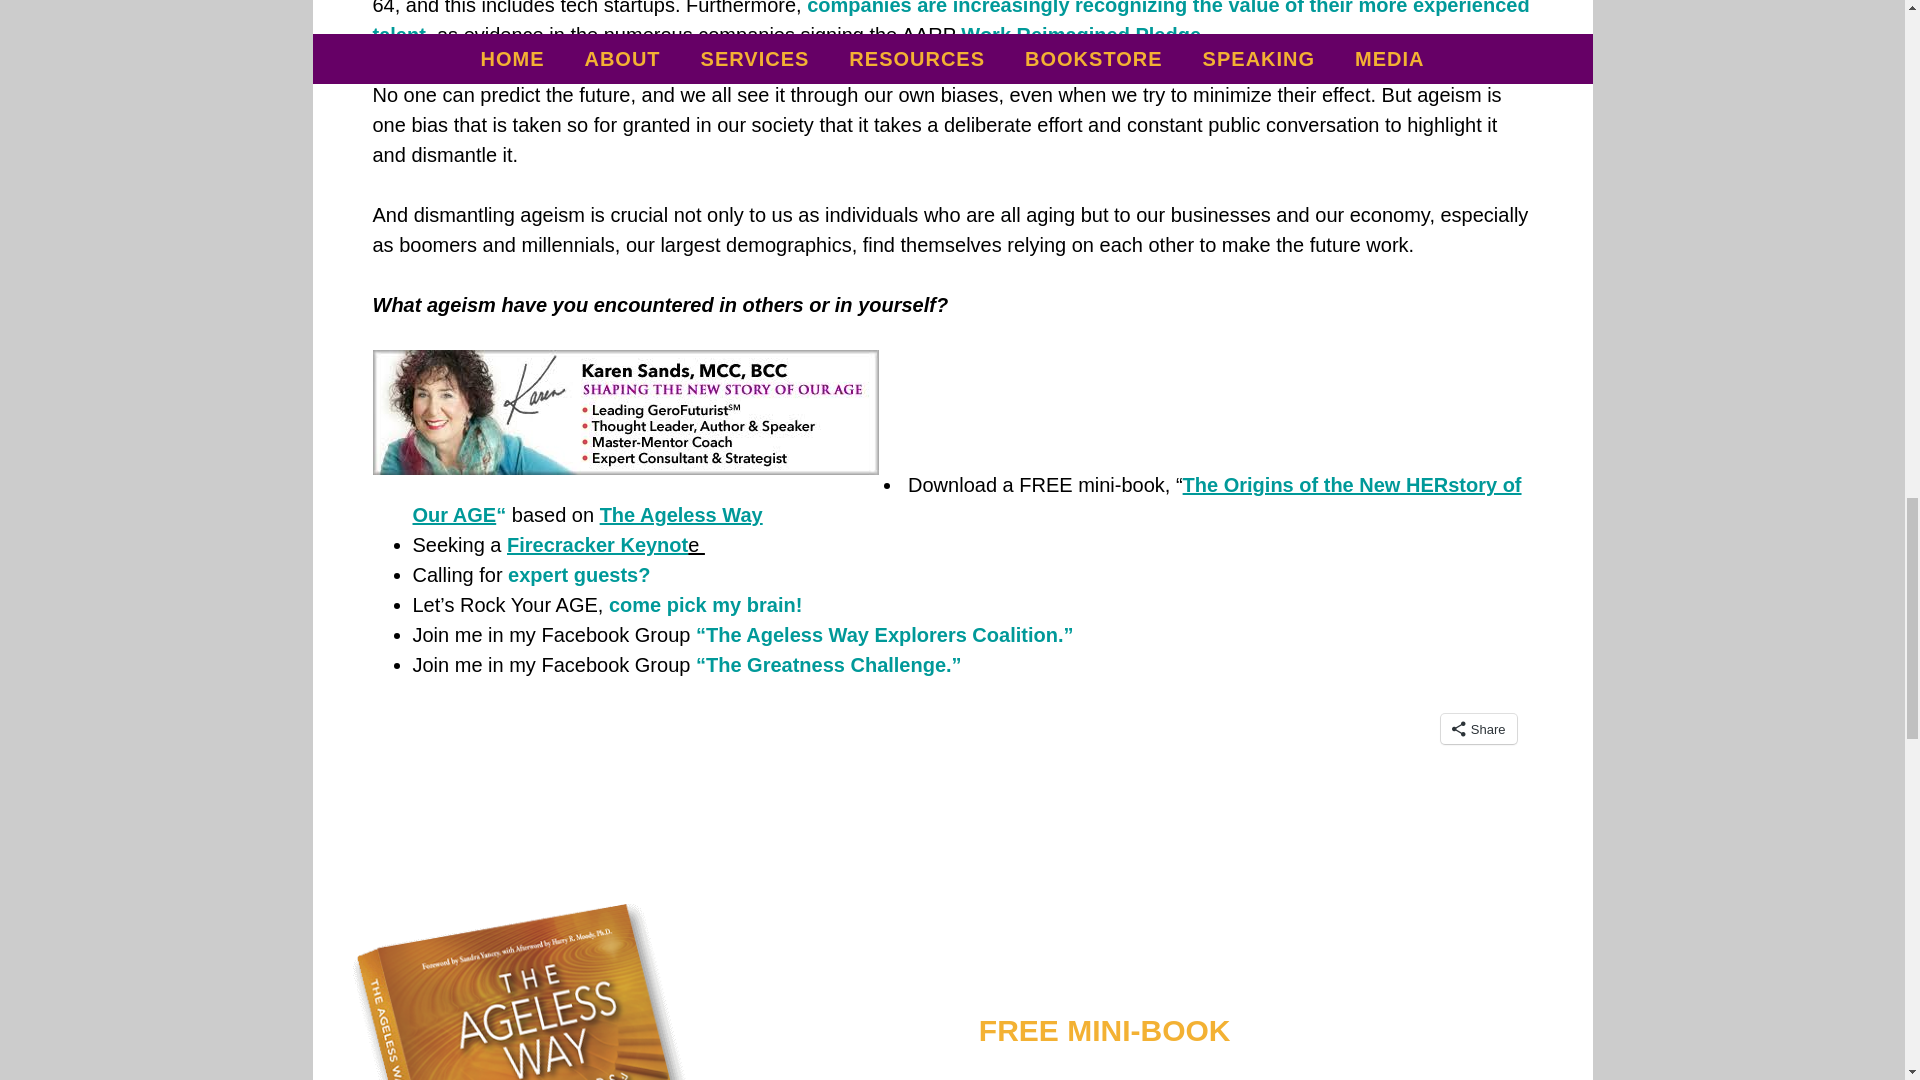  Describe the element at coordinates (1478, 728) in the screenshot. I see `Share` at that location.